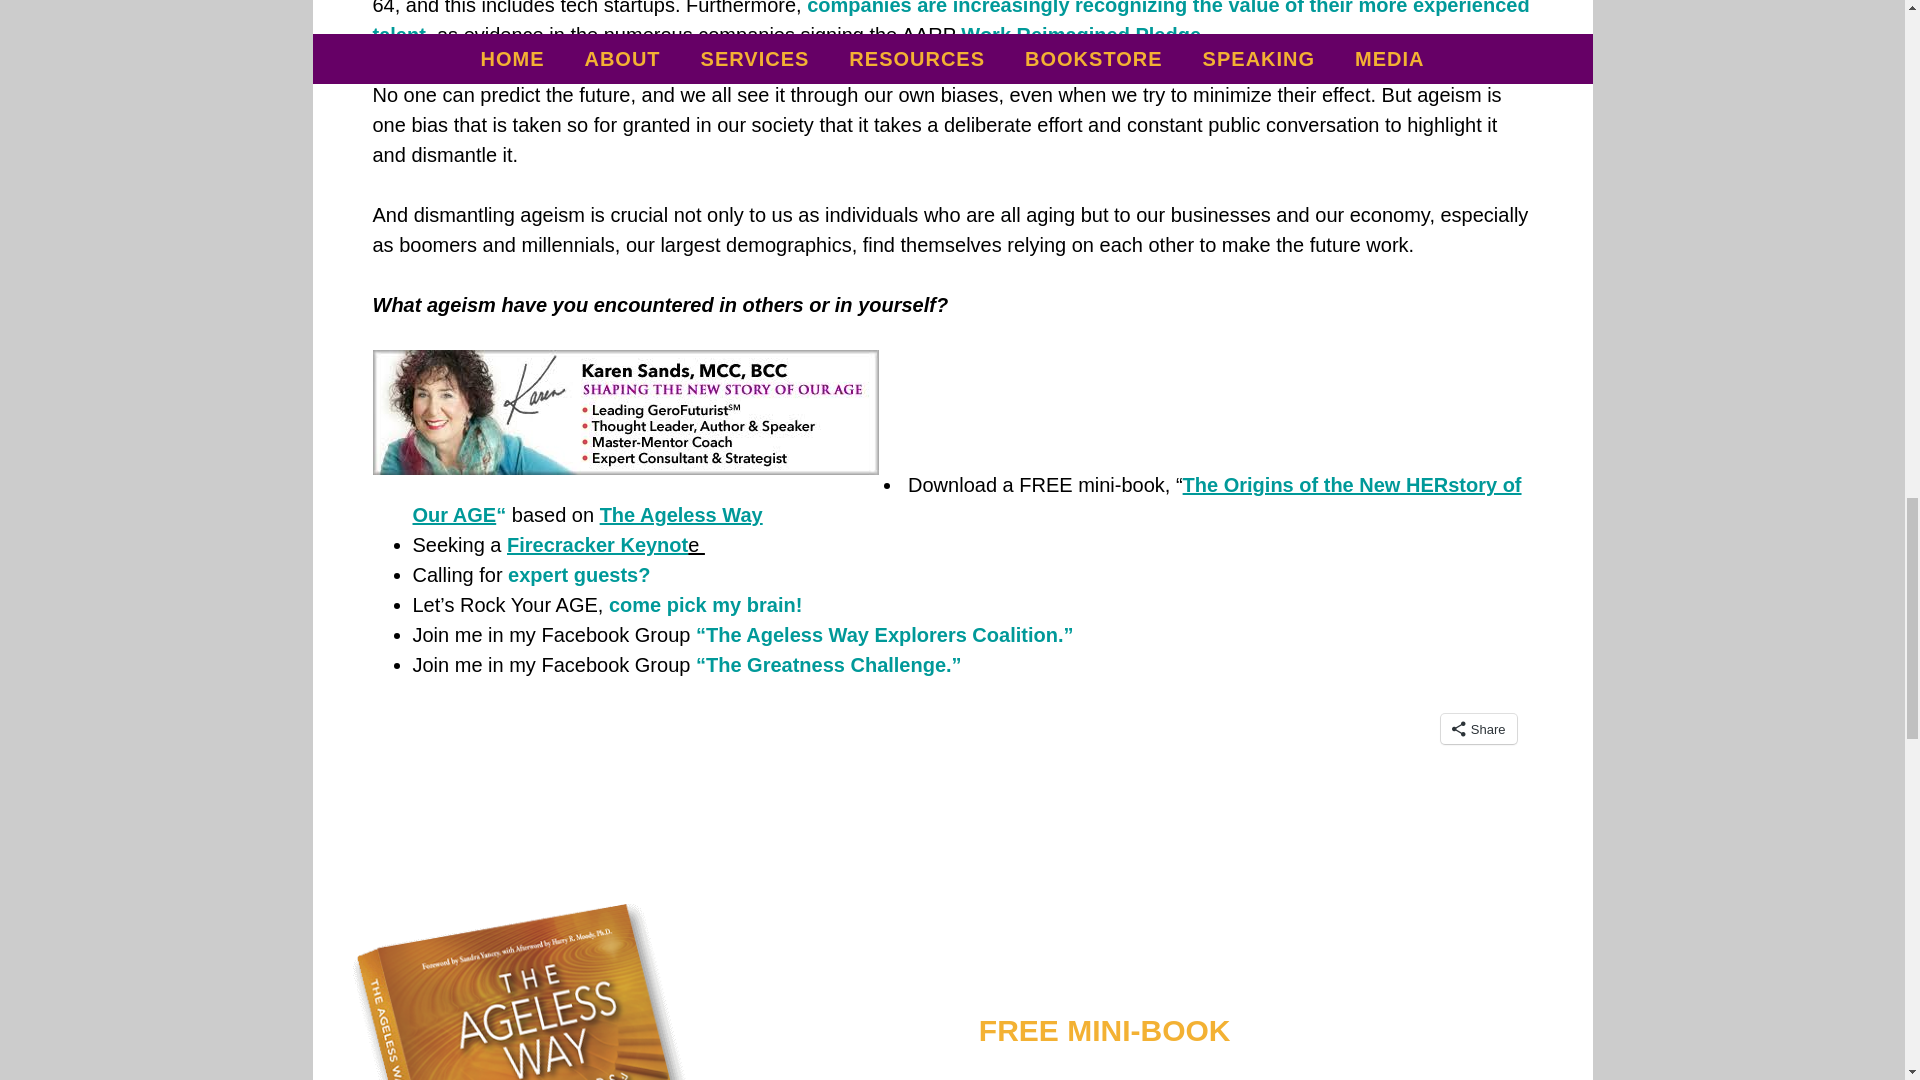  Describe the element at coordinates (1478, 728) in the screenshot. I see `Share` at that location.